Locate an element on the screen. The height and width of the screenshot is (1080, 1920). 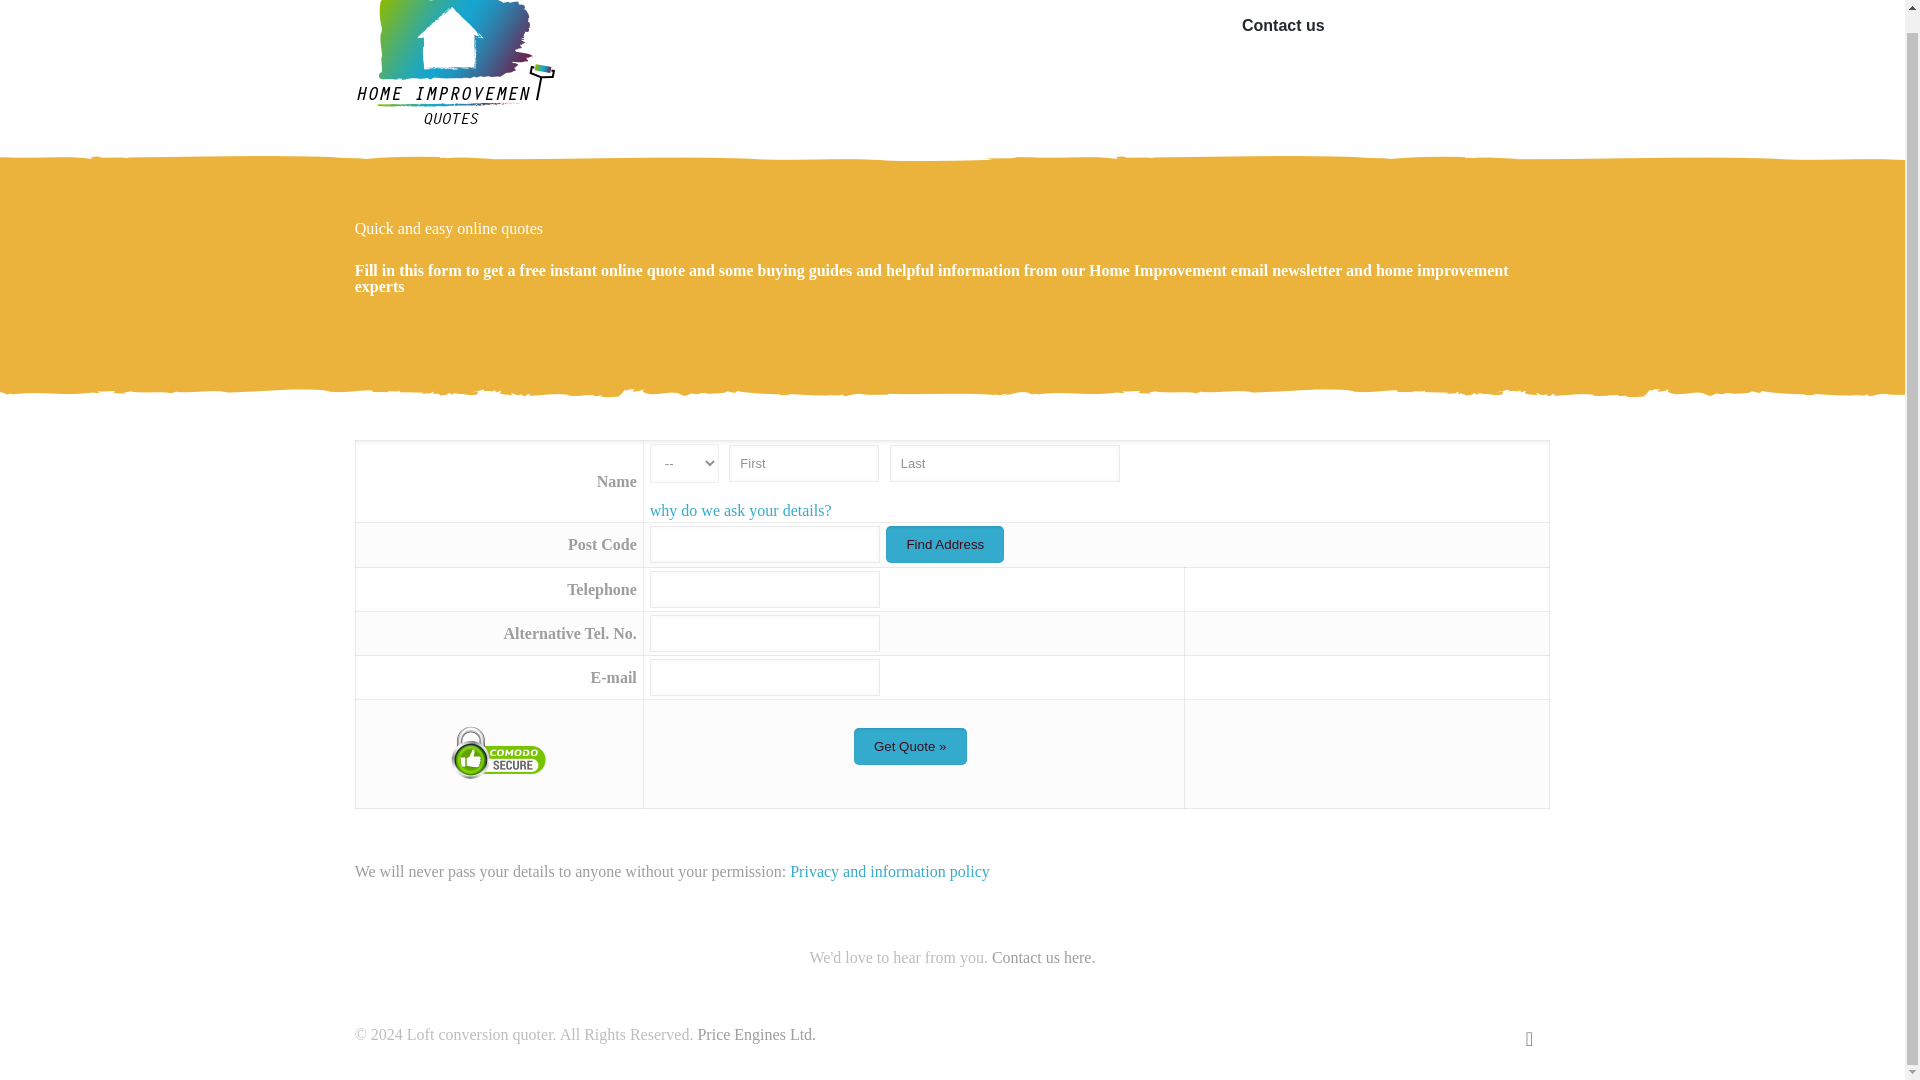
Loft conversion quoter is located at coordinates (454, 71).